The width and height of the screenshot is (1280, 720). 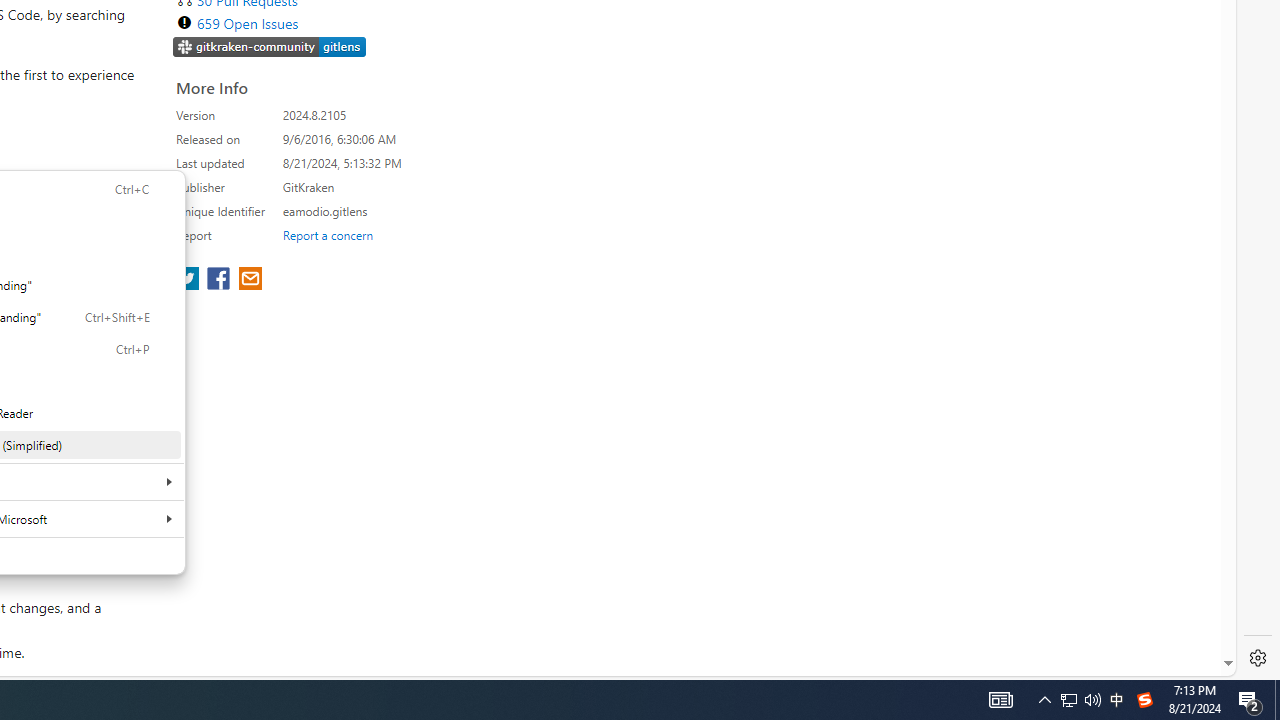 What do you see at coordinates (220, 280) in the screenshot?
I see `share extension on facebook` at bounding box center [220, 280].